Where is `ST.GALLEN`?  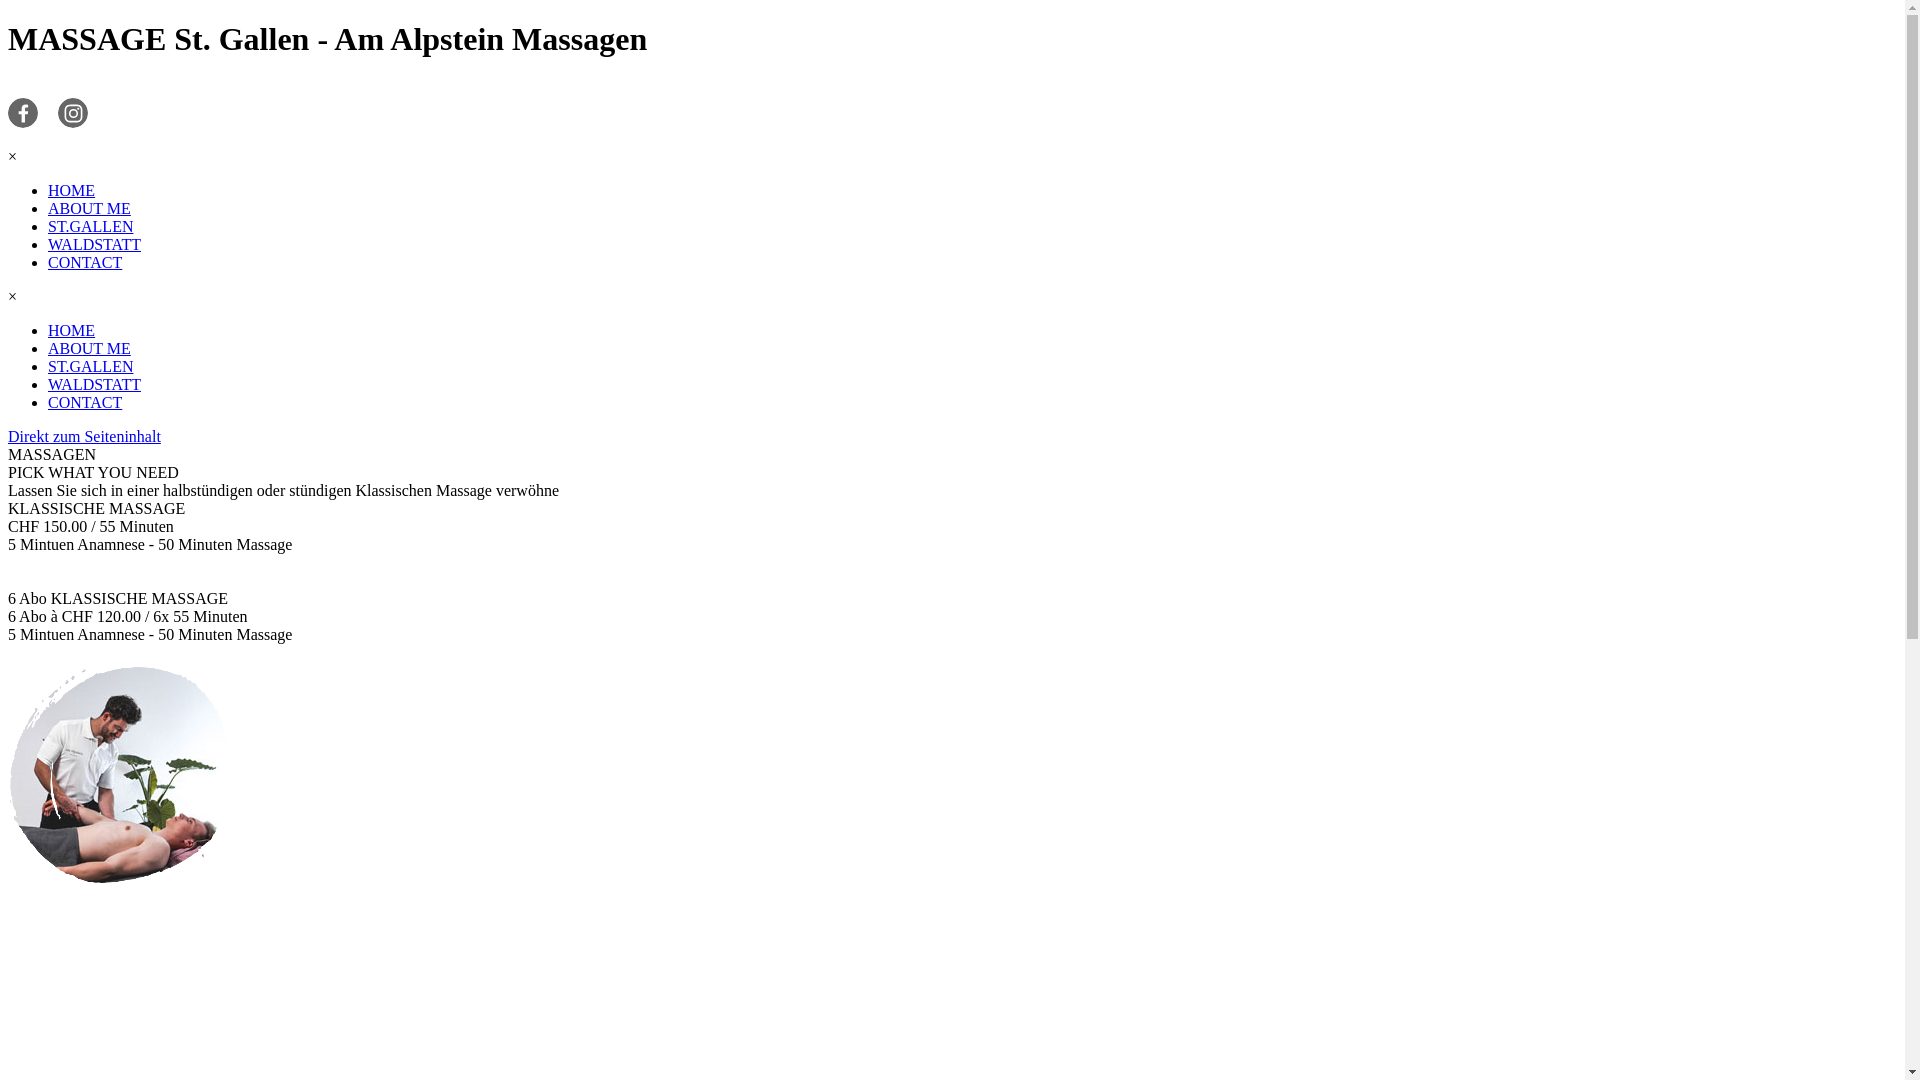 ST.GALLEN is located at coordinates (90, 226).